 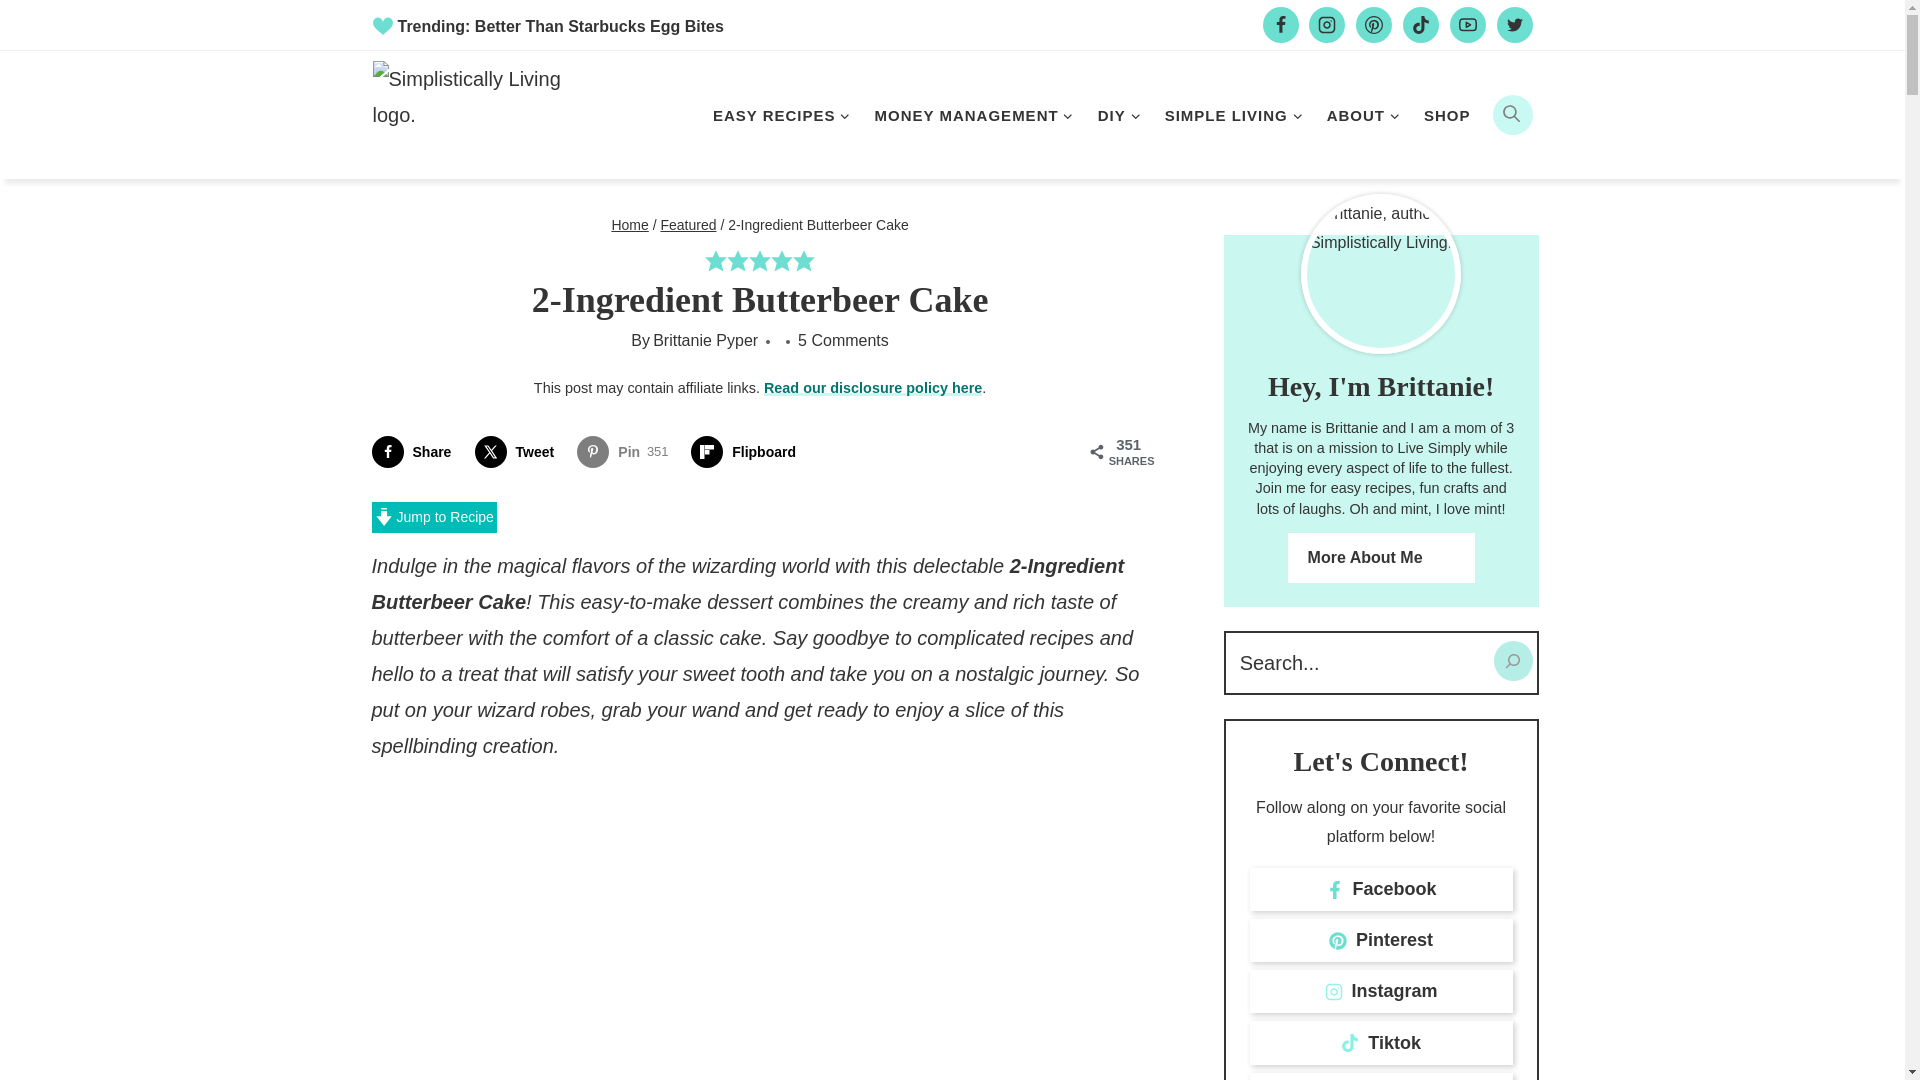 What do you see at coordinates (974, 114) in the screenshot?
I see `MONEY MANAGEMENT` at bounding box center [974, 114].